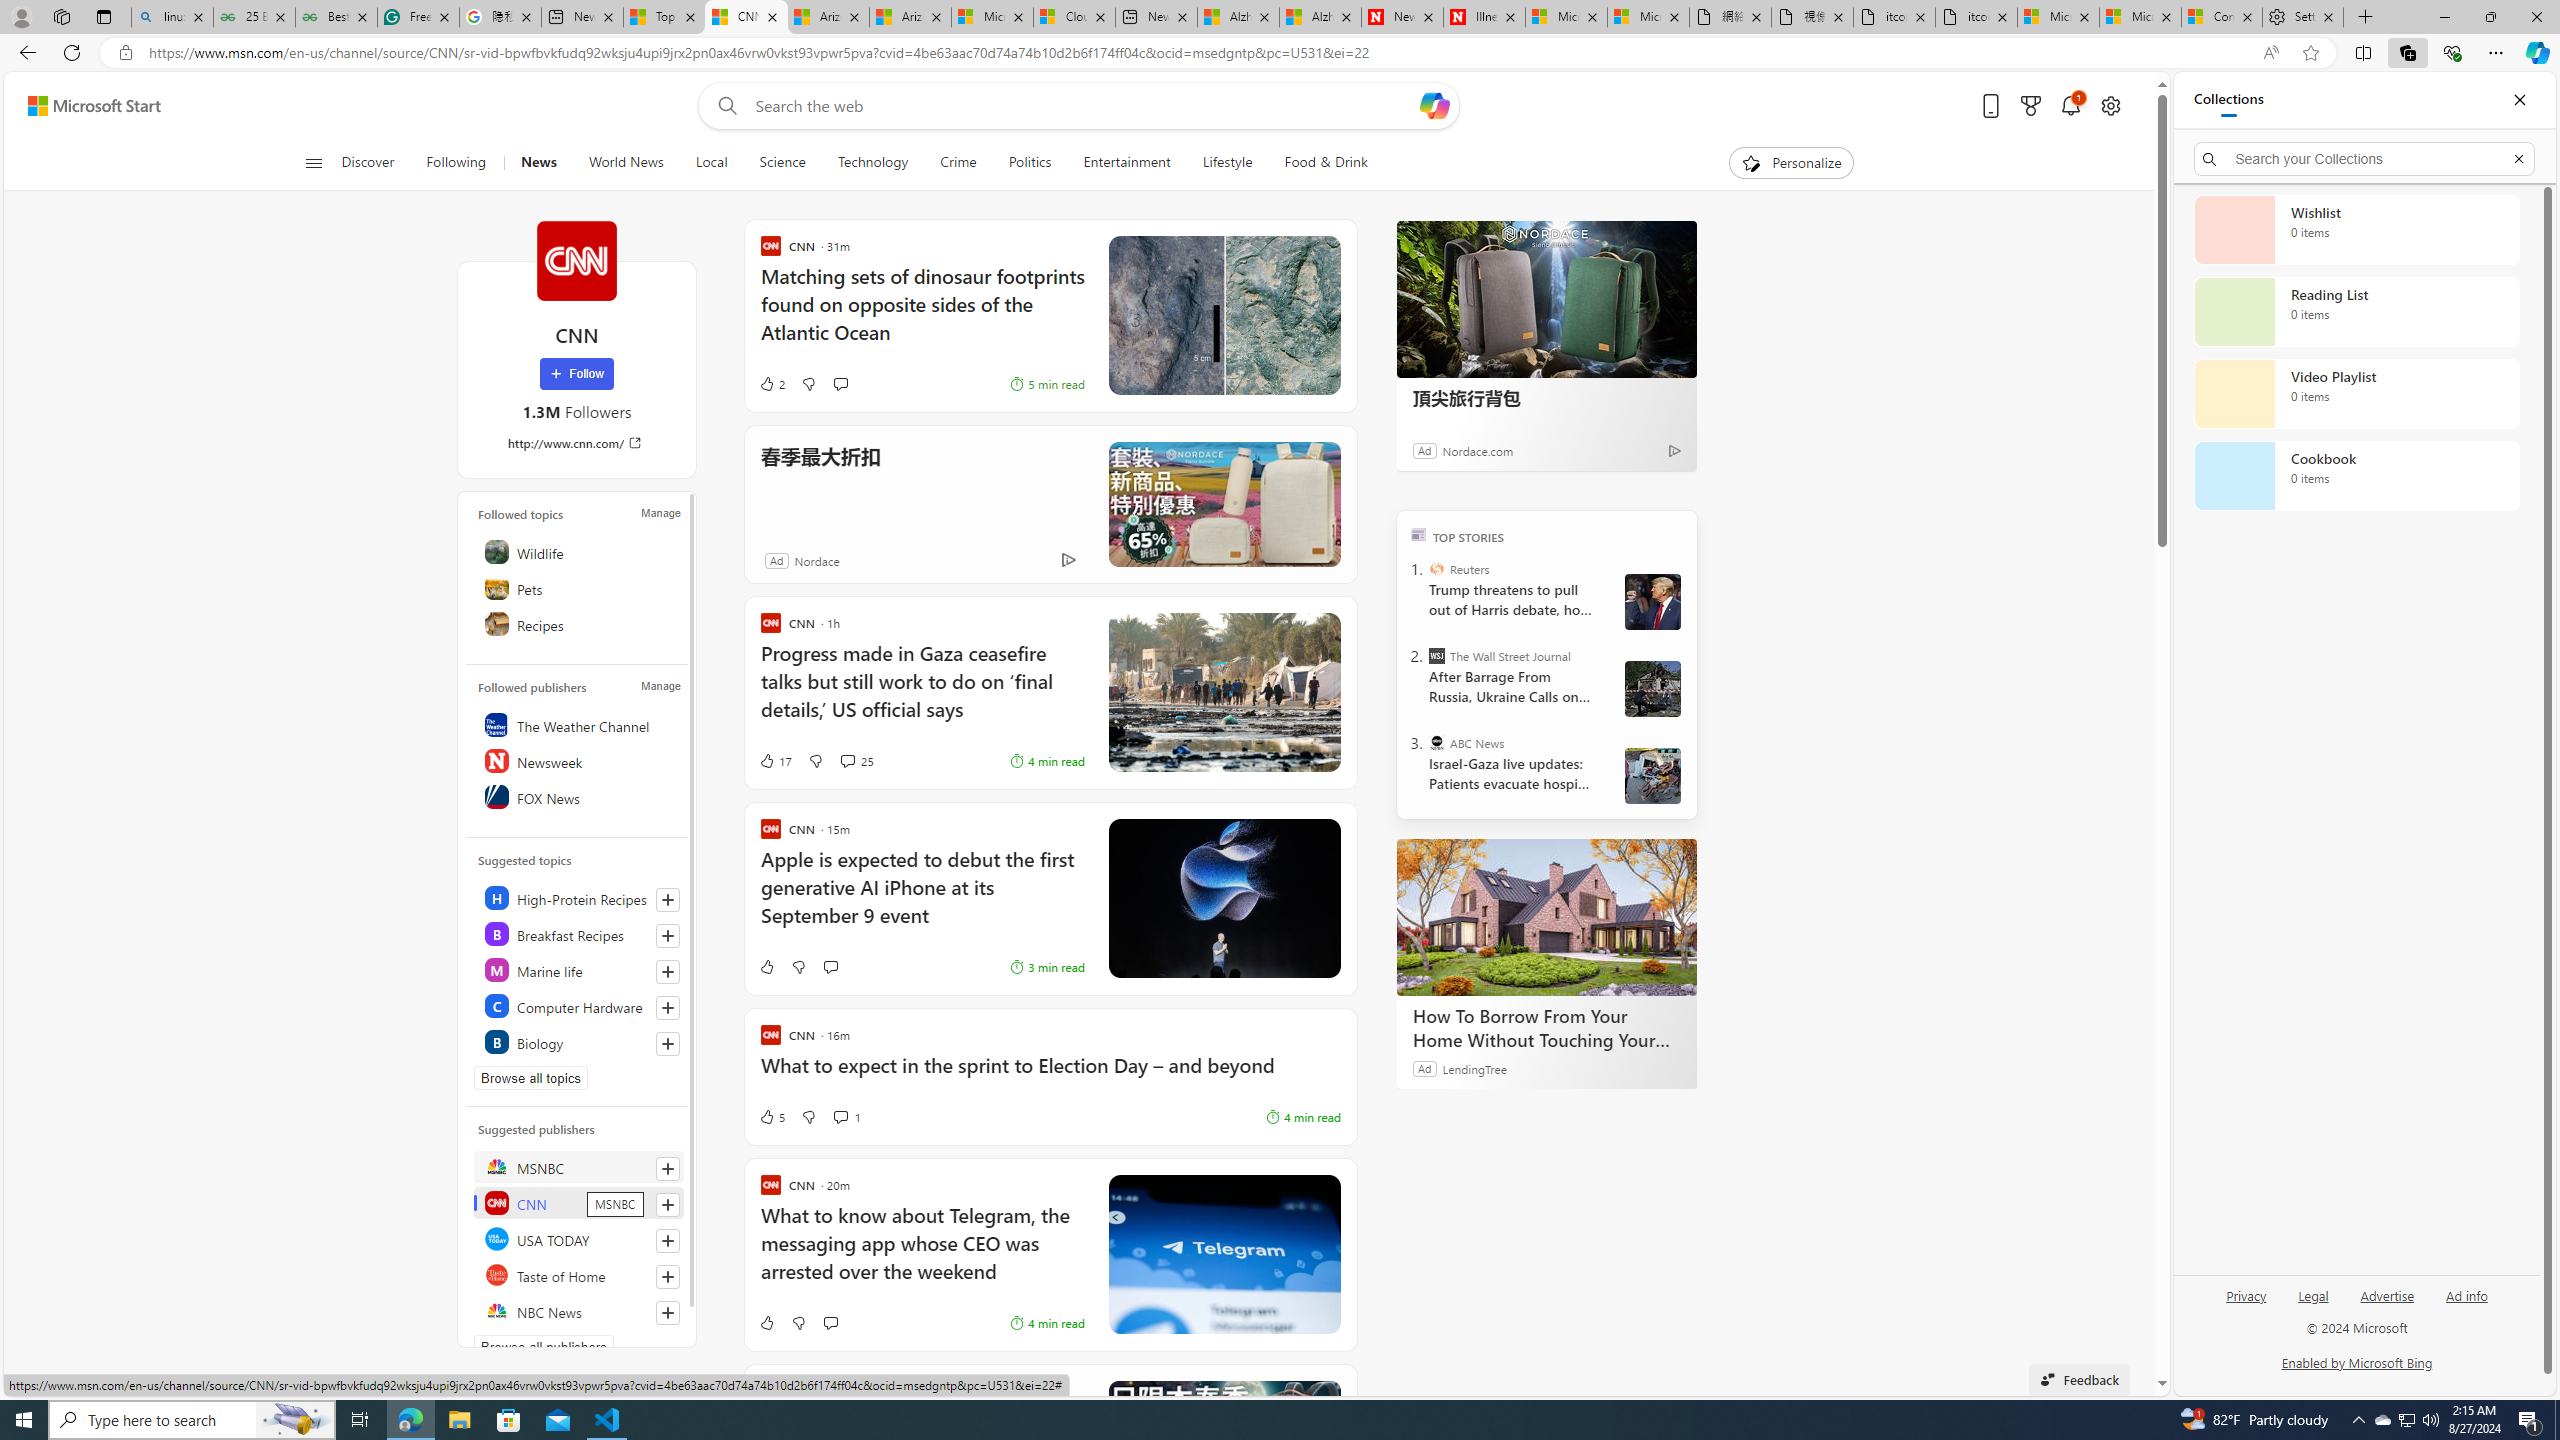  Describe the element at coordinates (336, 17) in the screenshot. I see `Best SSL Certificates Provider in India - GeeksforGeeks` at that location.